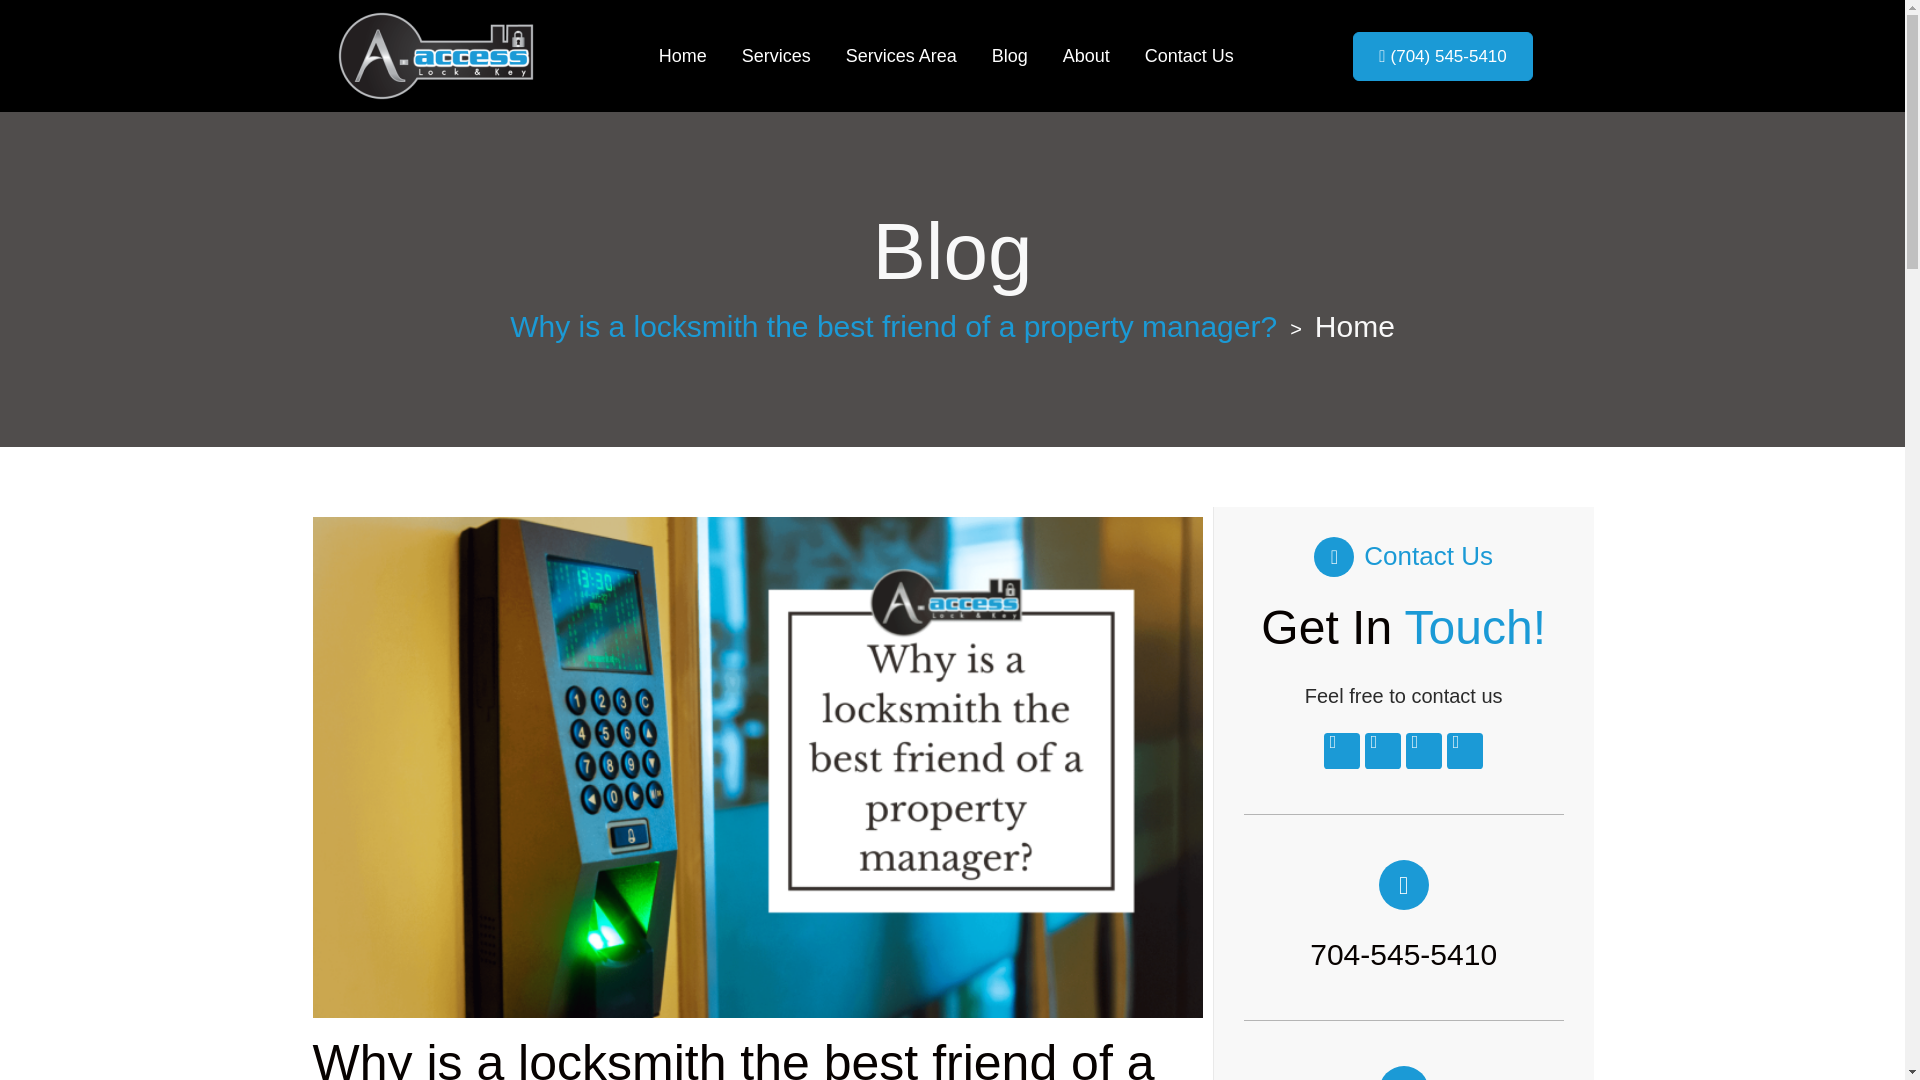 The width and height of the screenshot is (1920, 1080). What do you see at coordinates (1189, 56) in the screenshot?
I see `Contact Us` at bounding box center [1189, 56].